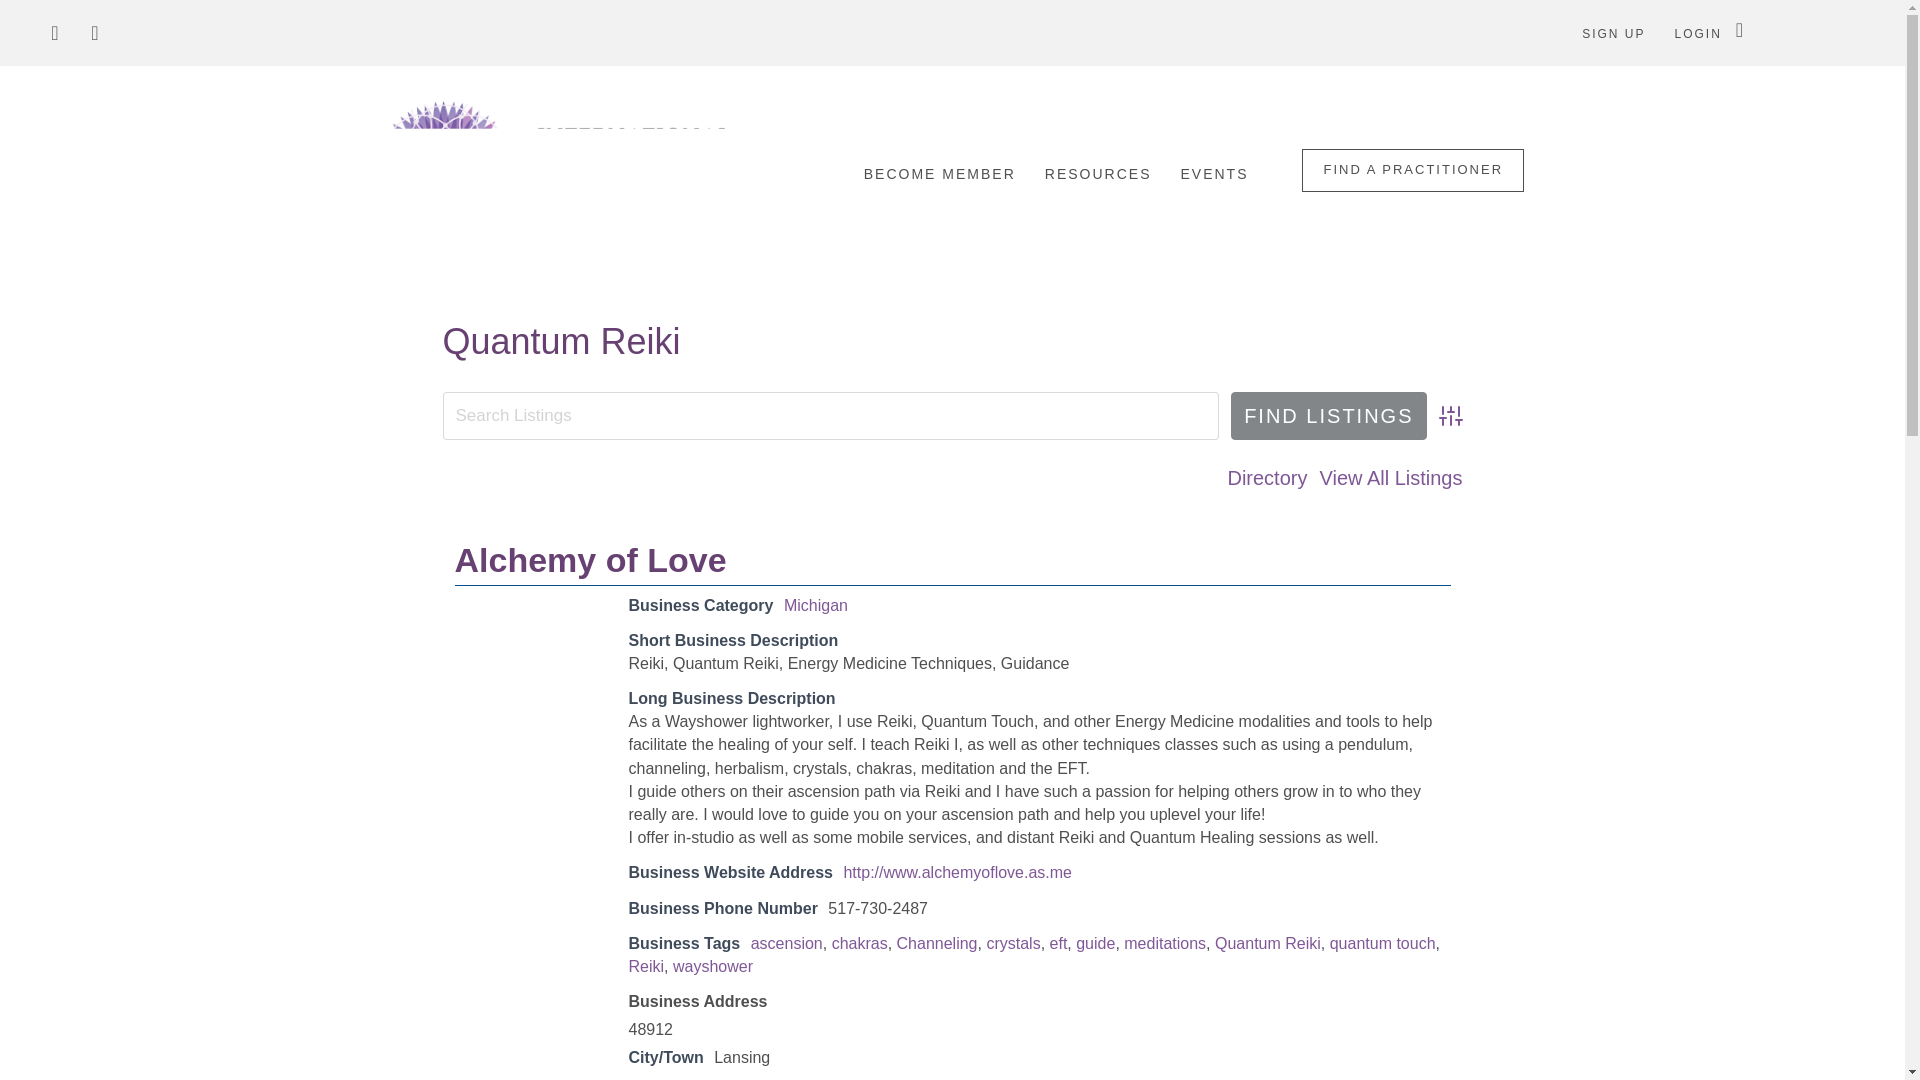 The width and height of the screenshot is (1920, 1080). What do you see at coordinates (1383, 943) in the screenshot?
I see `quantum touch` at bounding box center [1383, 943].